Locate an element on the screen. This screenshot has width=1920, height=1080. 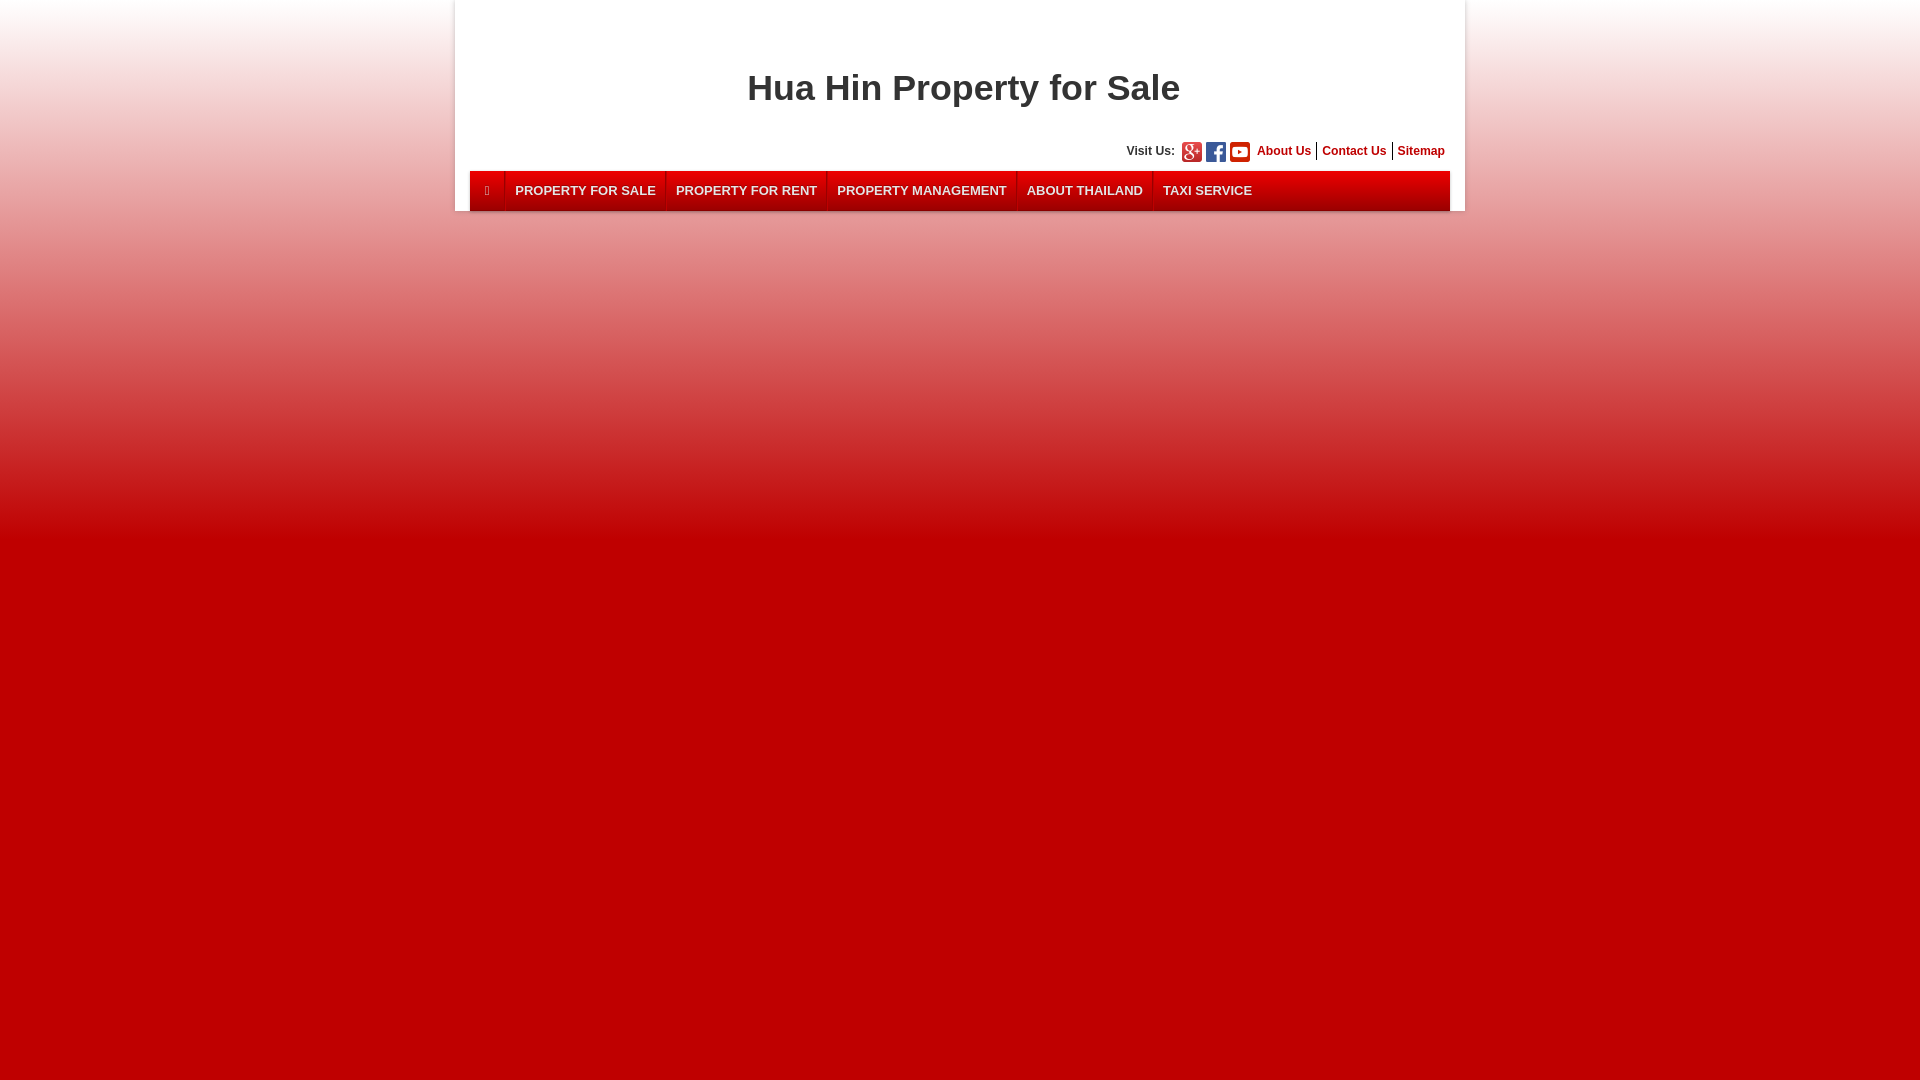
Sitemap is located at coordinates (1421, 150).